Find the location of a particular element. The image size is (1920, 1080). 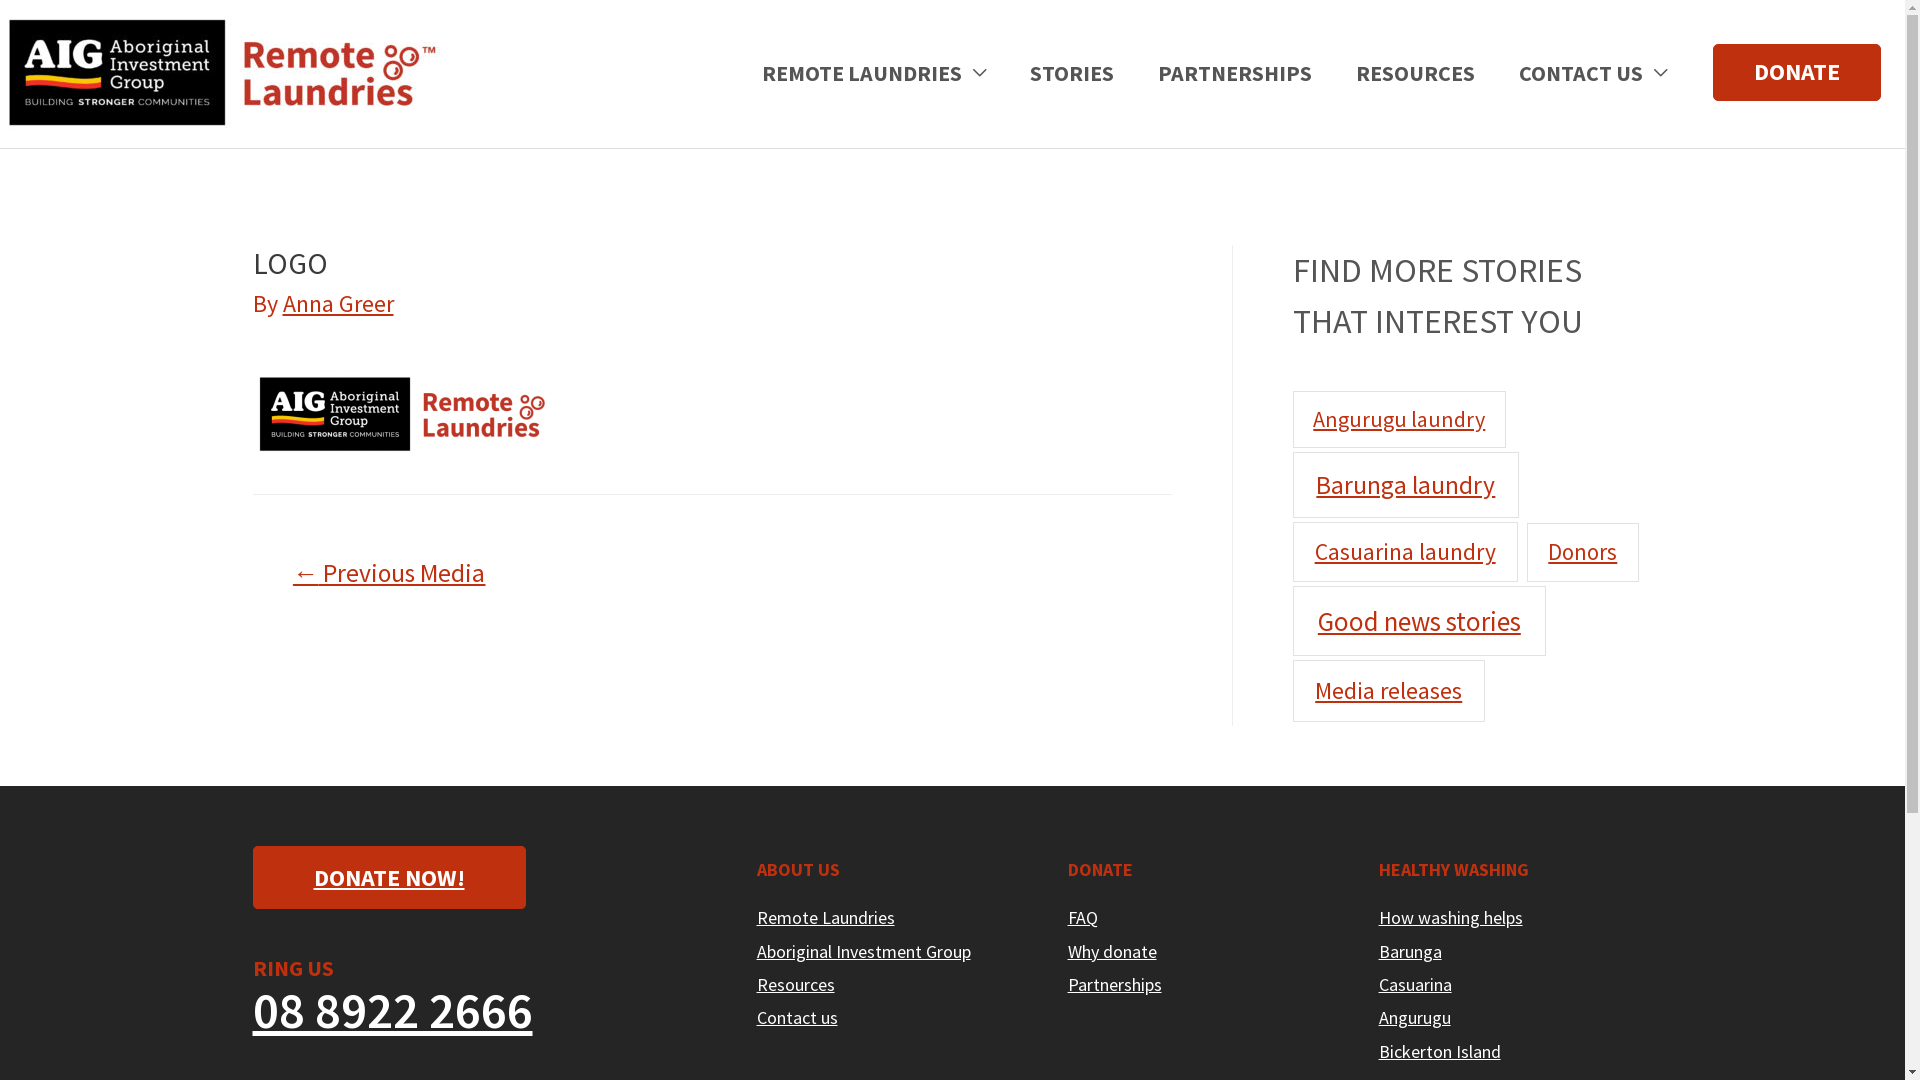

Good news stories is located at coordinates (1419, 621).